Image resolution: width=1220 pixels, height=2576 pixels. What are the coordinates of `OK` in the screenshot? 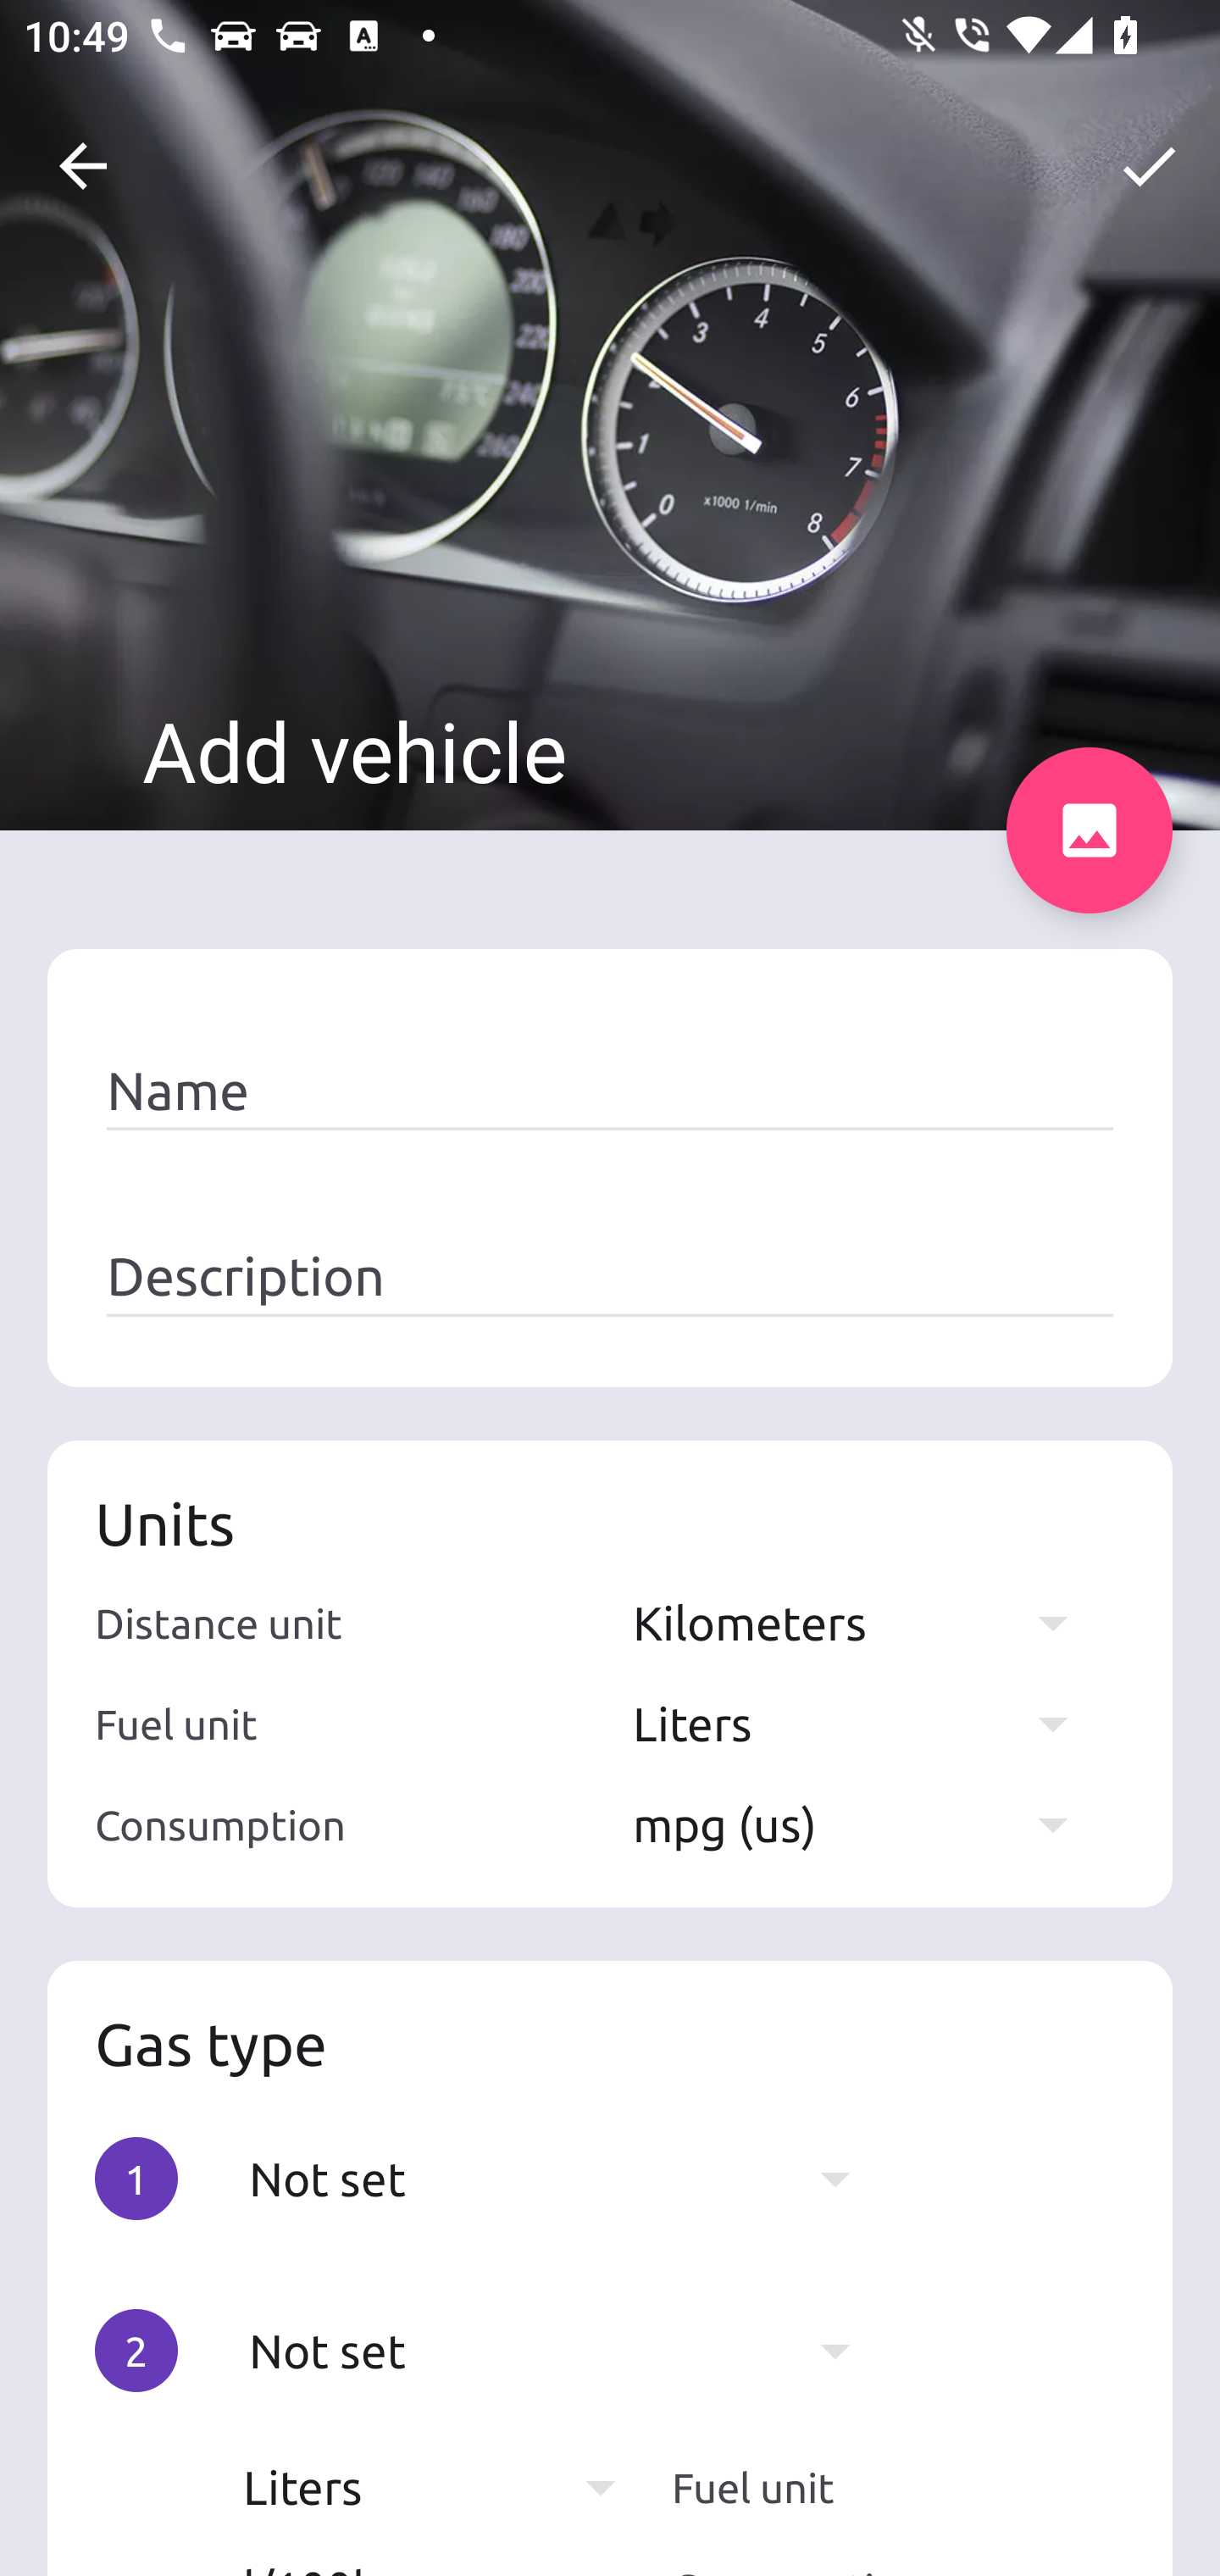 It's located at (1149, 166).